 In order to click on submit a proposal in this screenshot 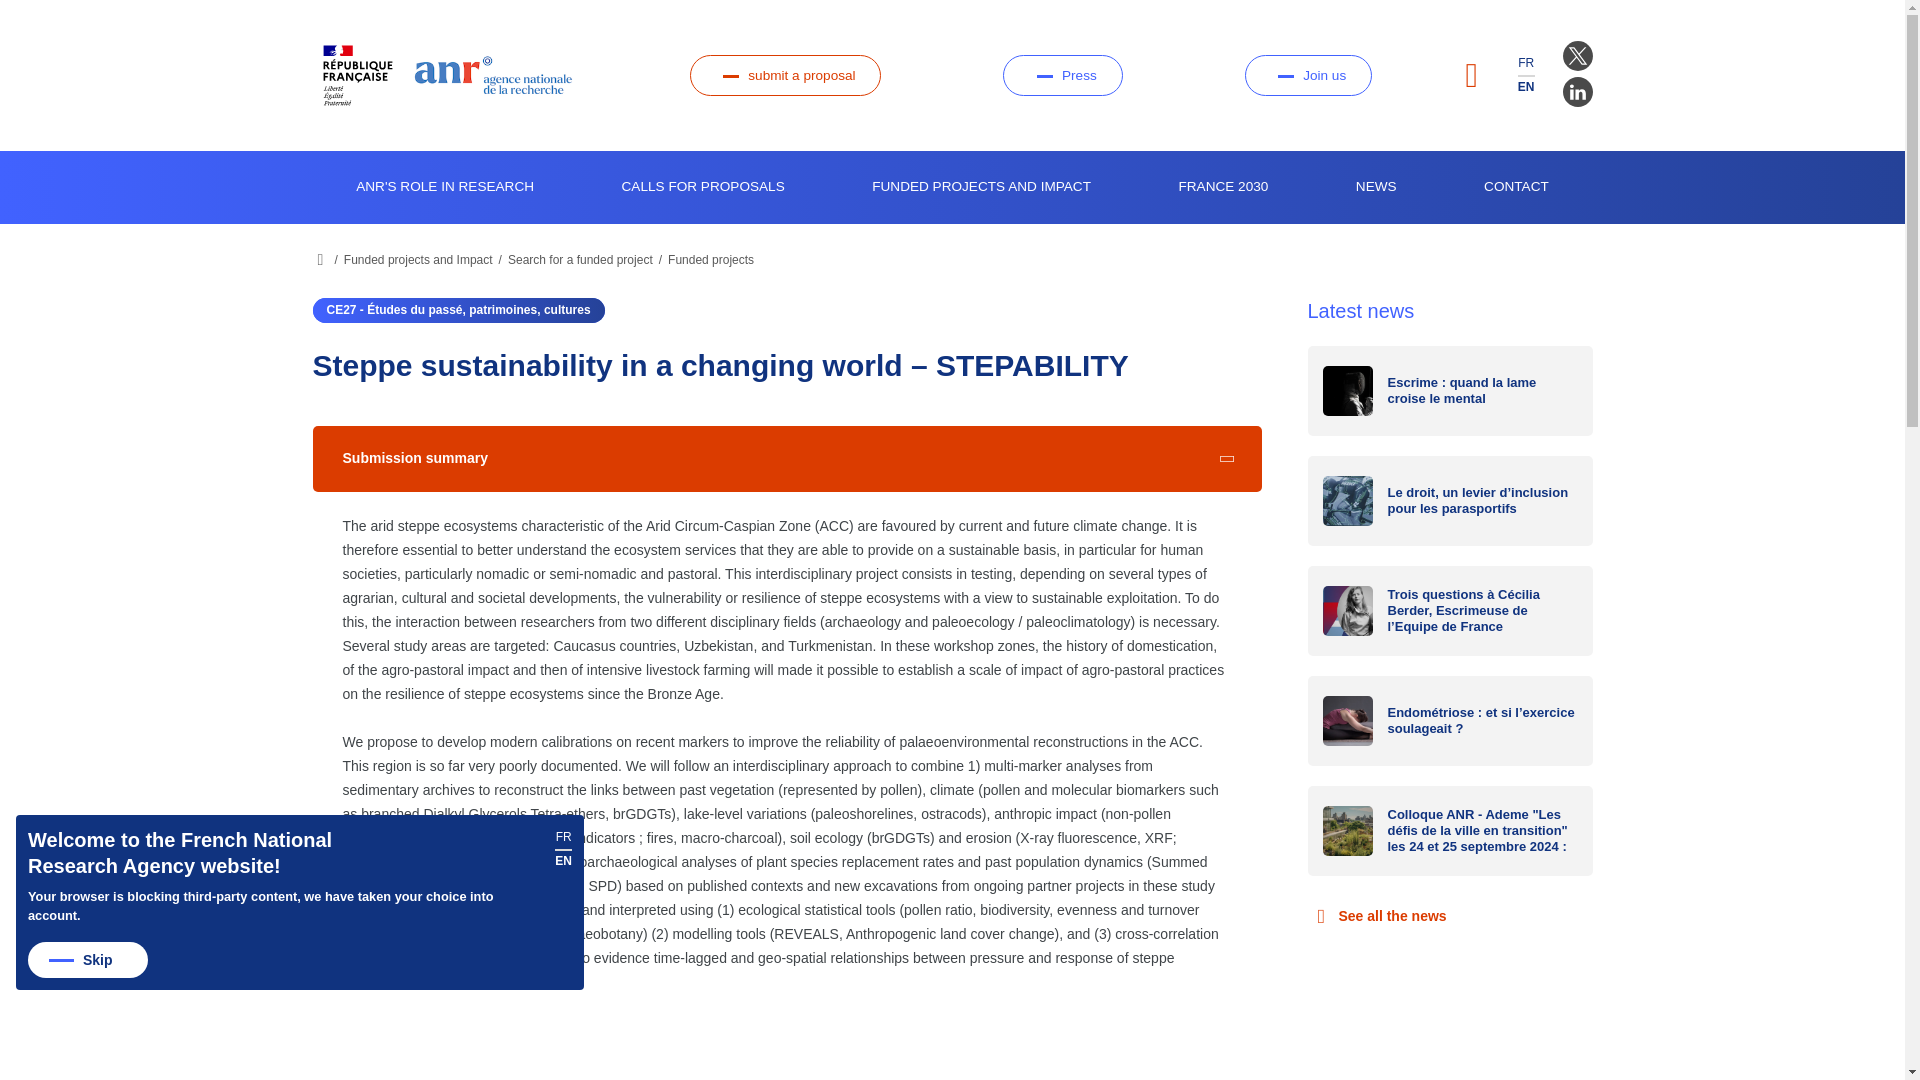, I will do `click(785, 76)`.